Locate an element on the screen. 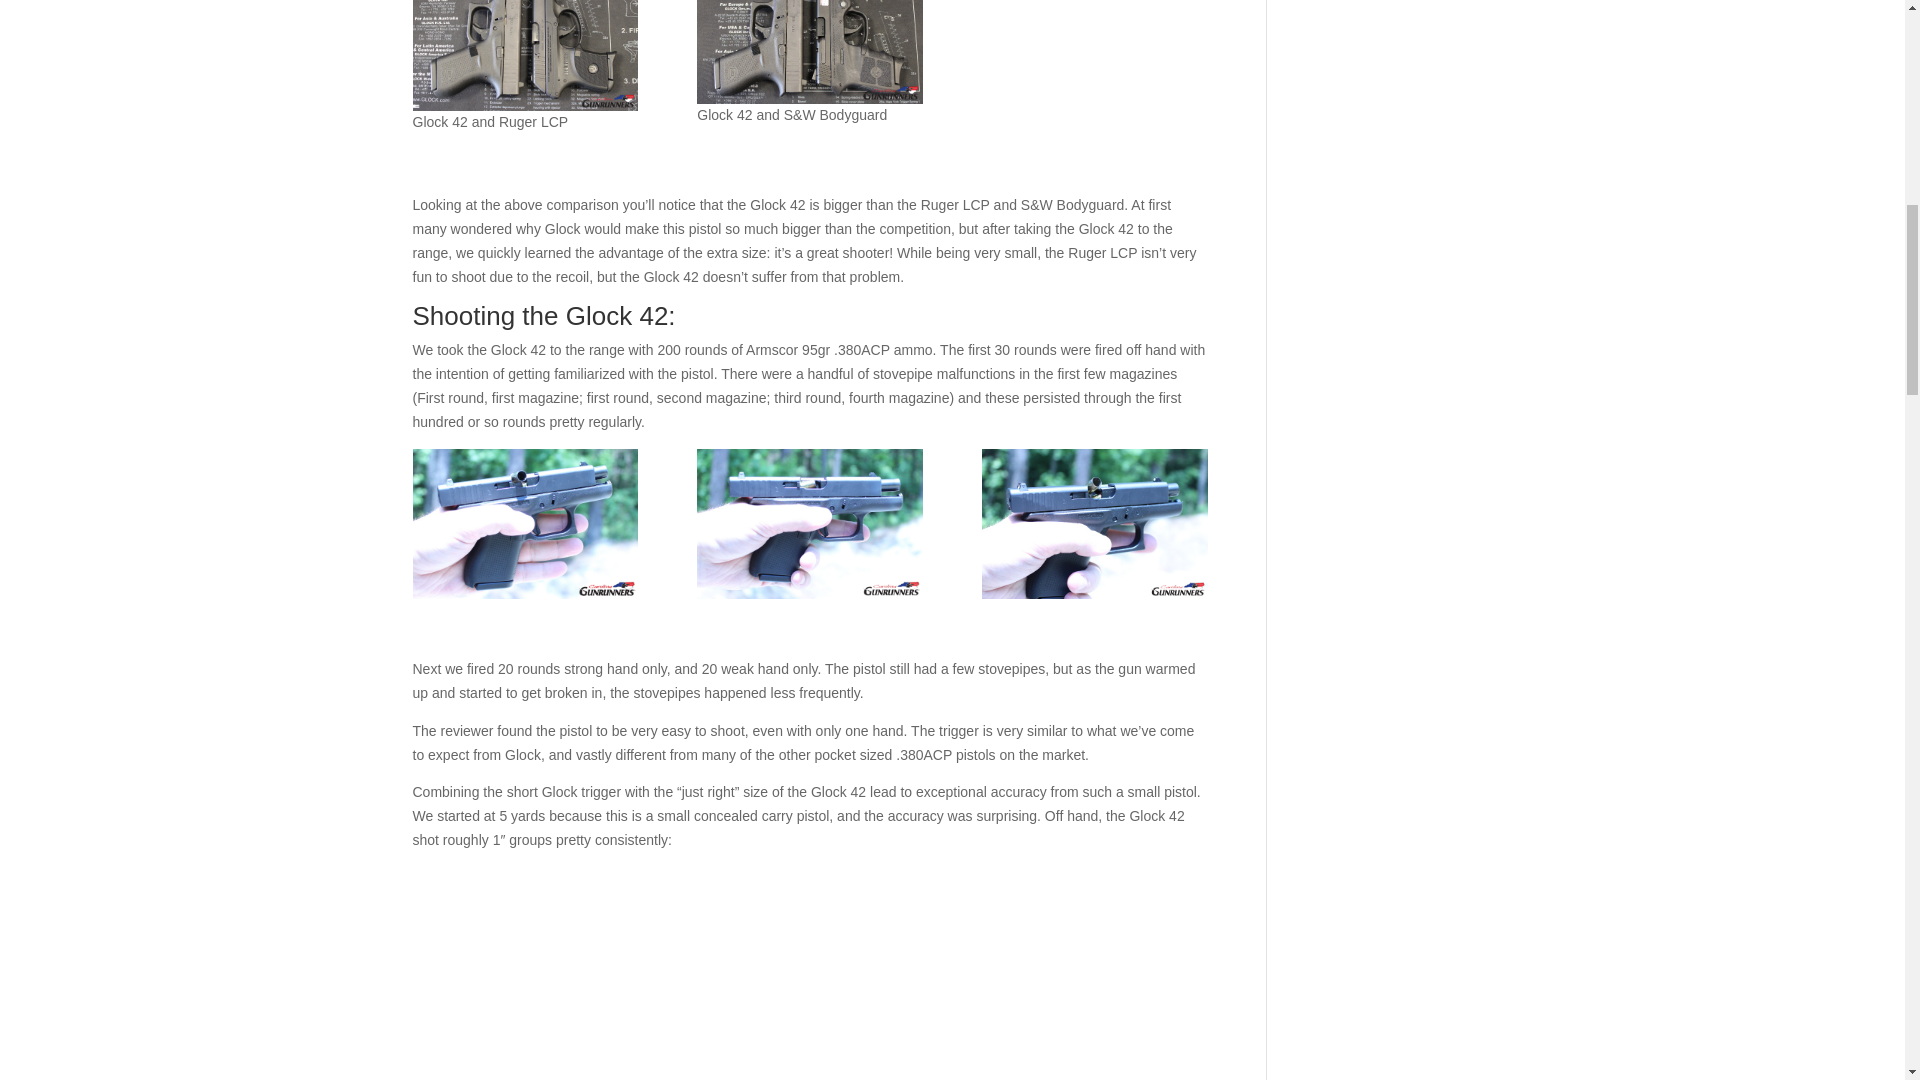  Glock 42 vs Ruger LCP is located at coordinates (524, 56).